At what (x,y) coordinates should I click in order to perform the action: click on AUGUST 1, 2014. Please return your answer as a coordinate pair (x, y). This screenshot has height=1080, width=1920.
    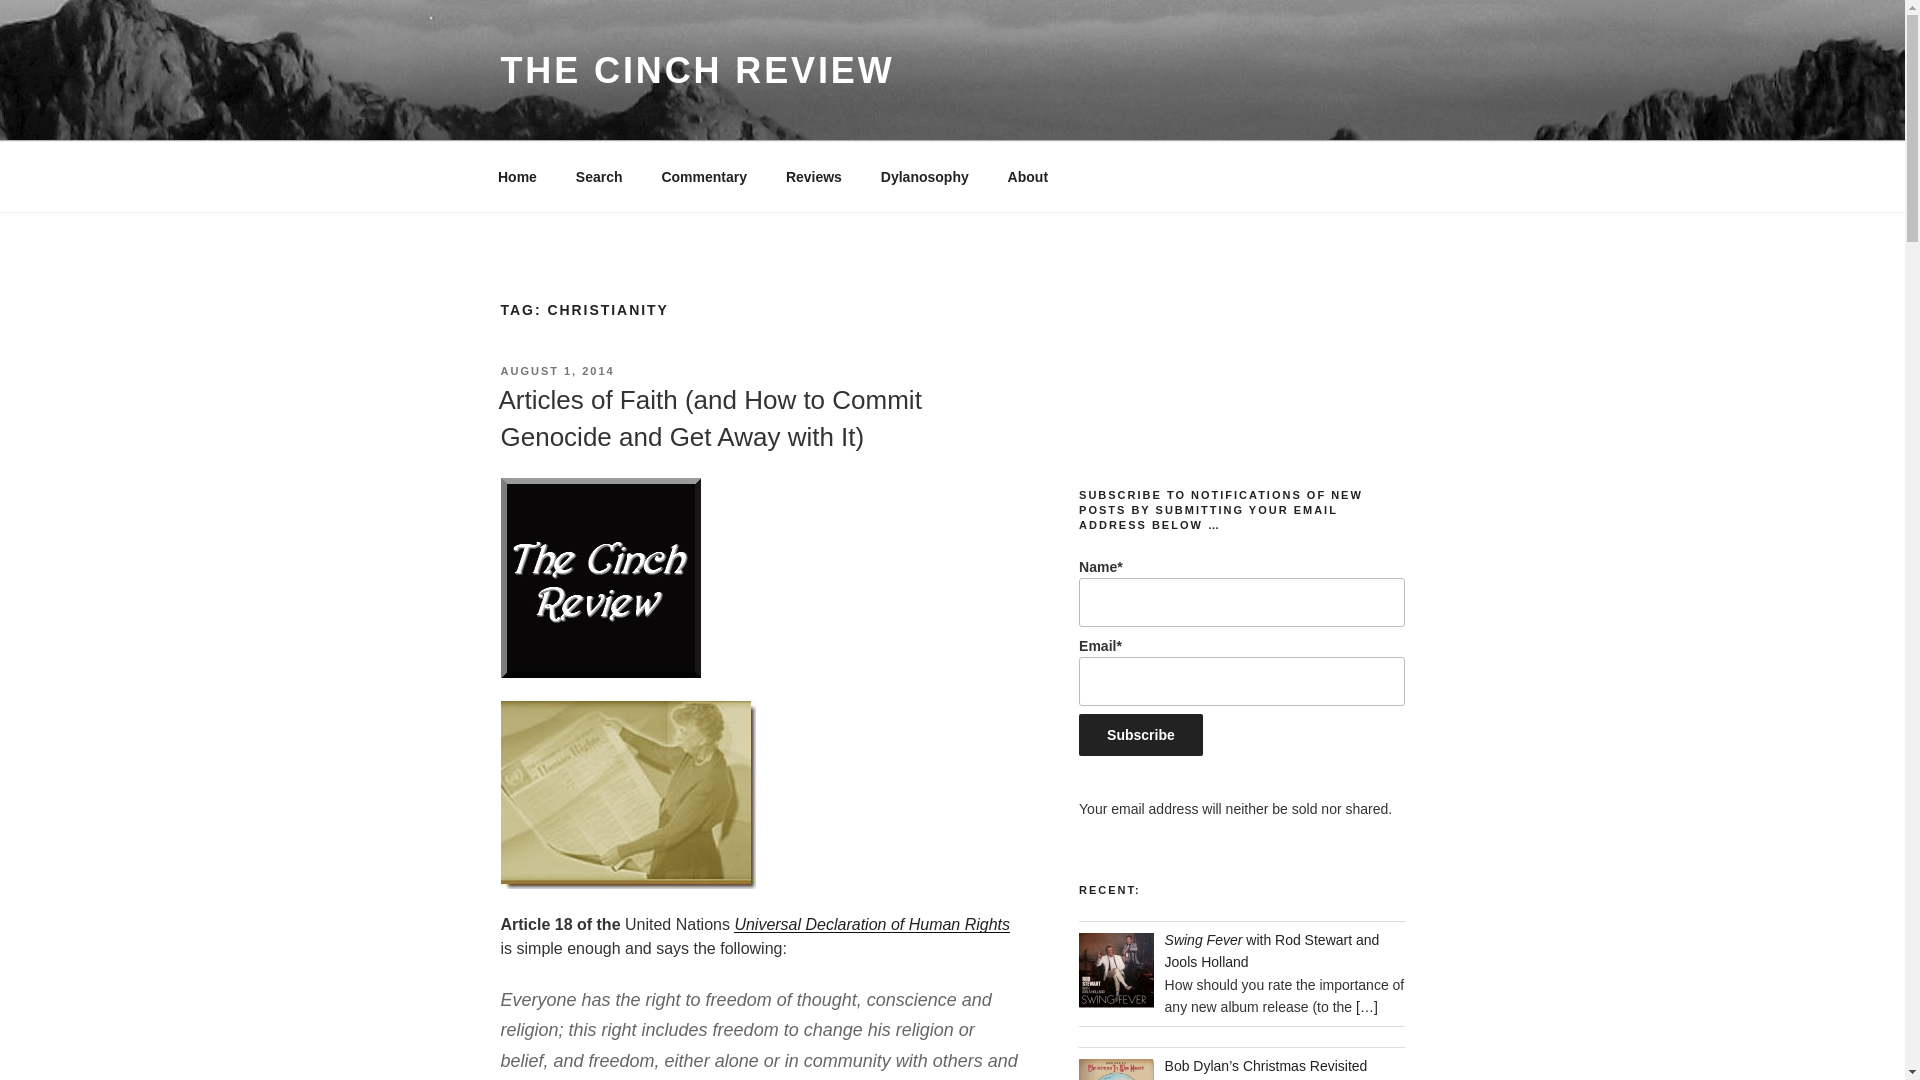
    Looking at the image, I should click on (556, 370).